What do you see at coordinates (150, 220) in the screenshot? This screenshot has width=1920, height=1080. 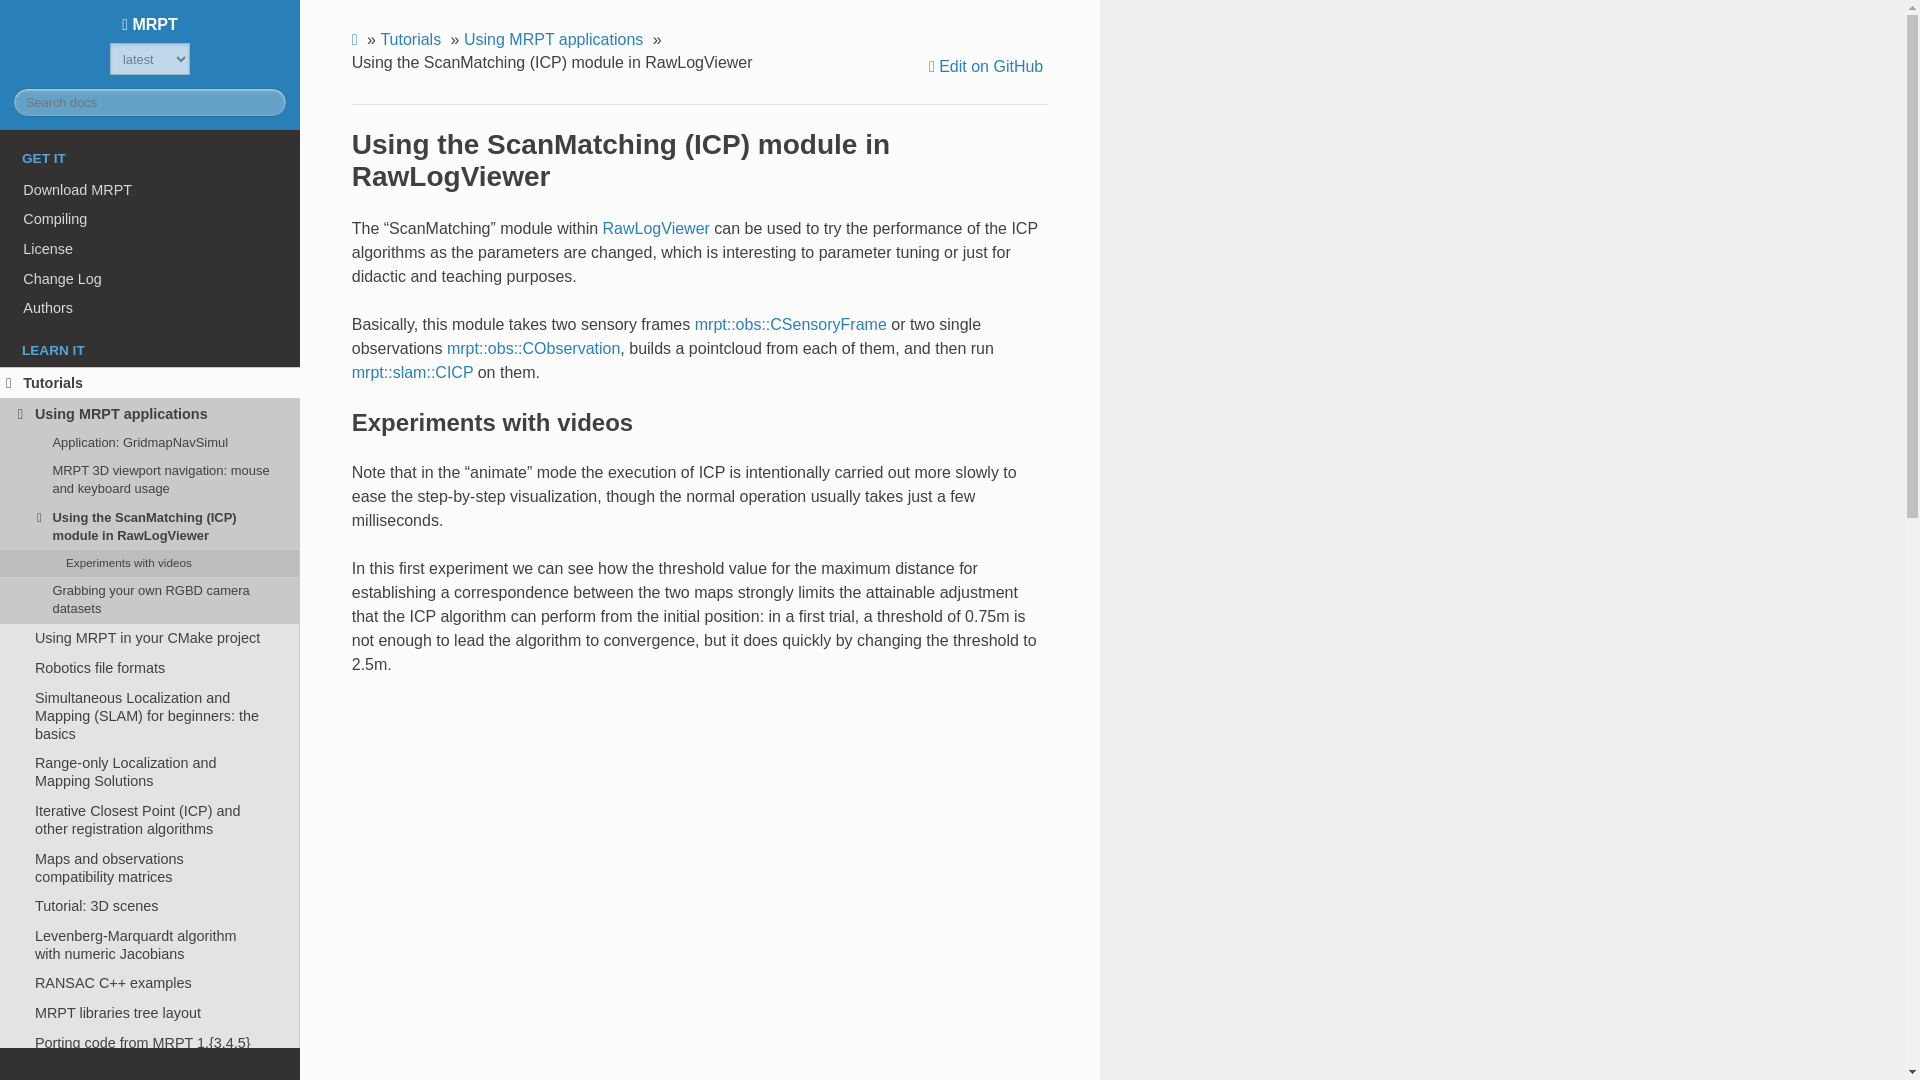 I see `Compiling` at bounding box center [150, 220].